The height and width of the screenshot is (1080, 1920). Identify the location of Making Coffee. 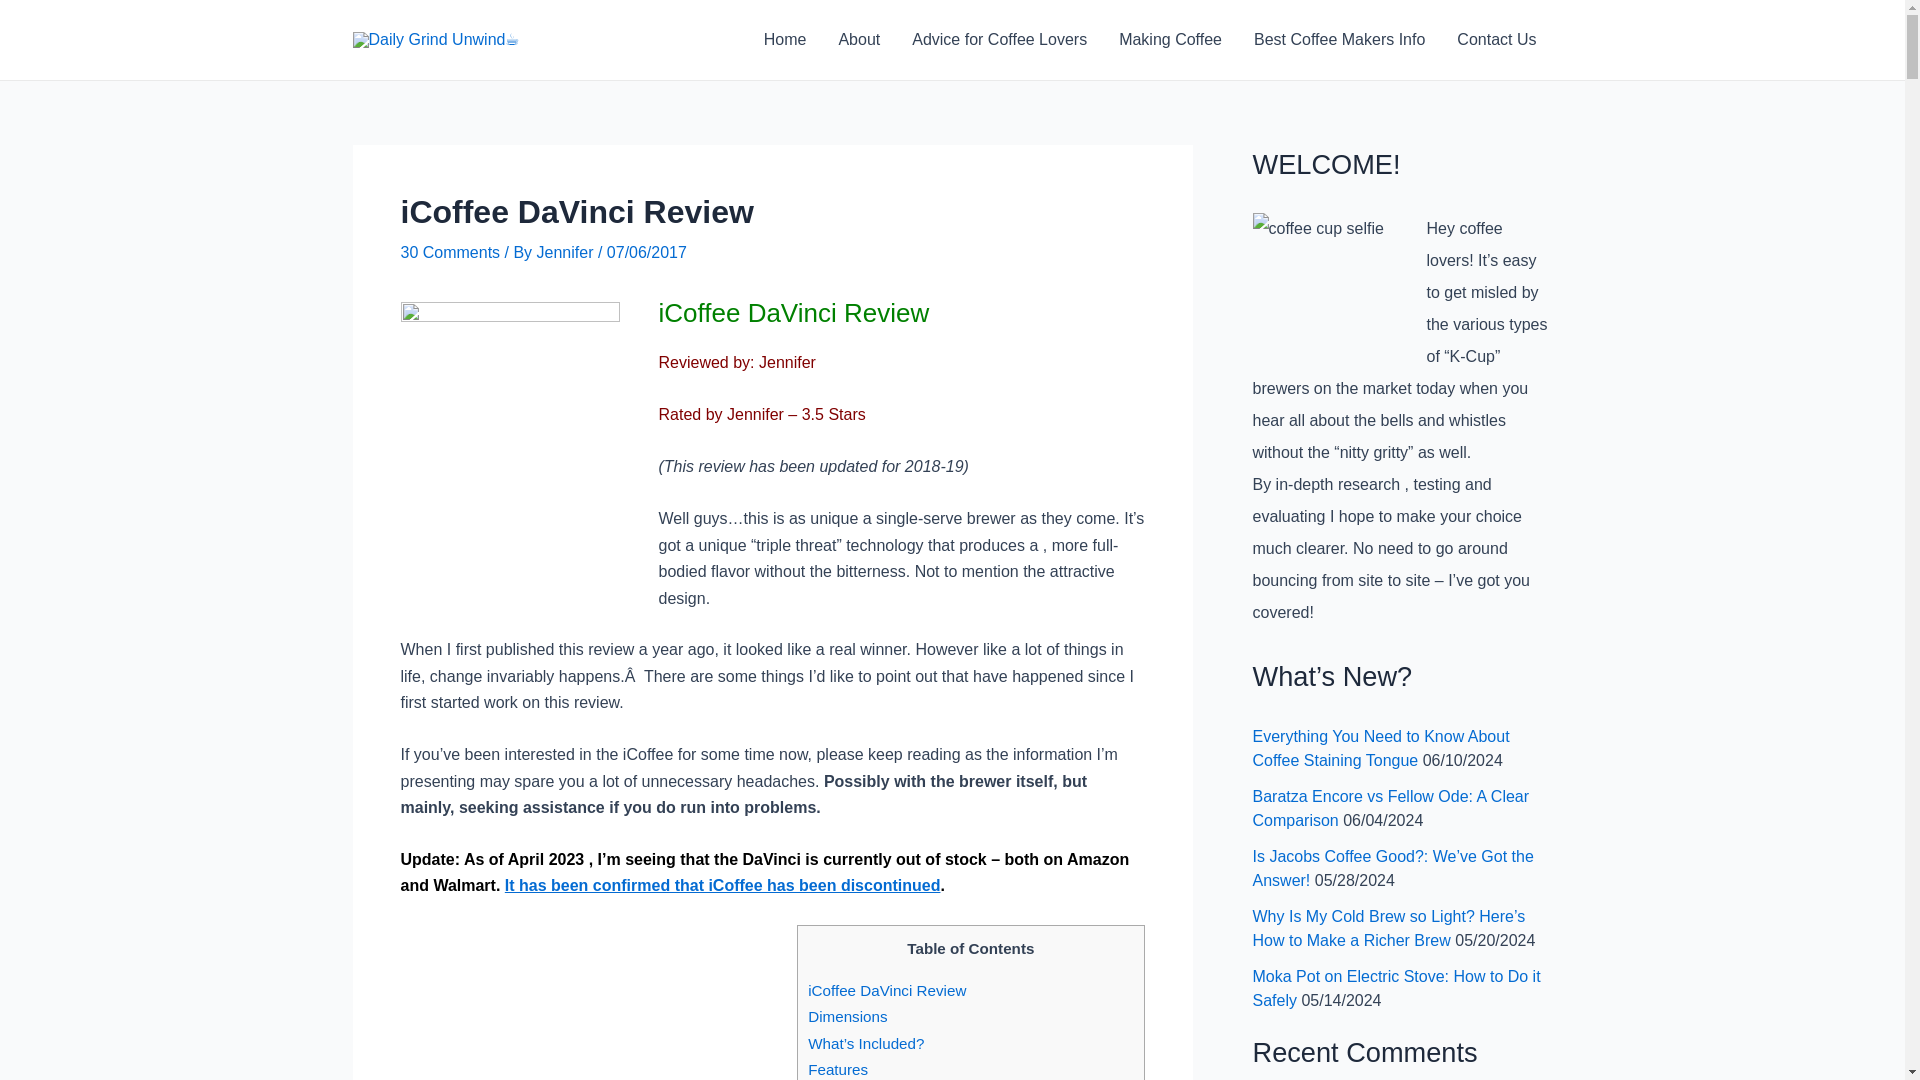
(1170, 40).